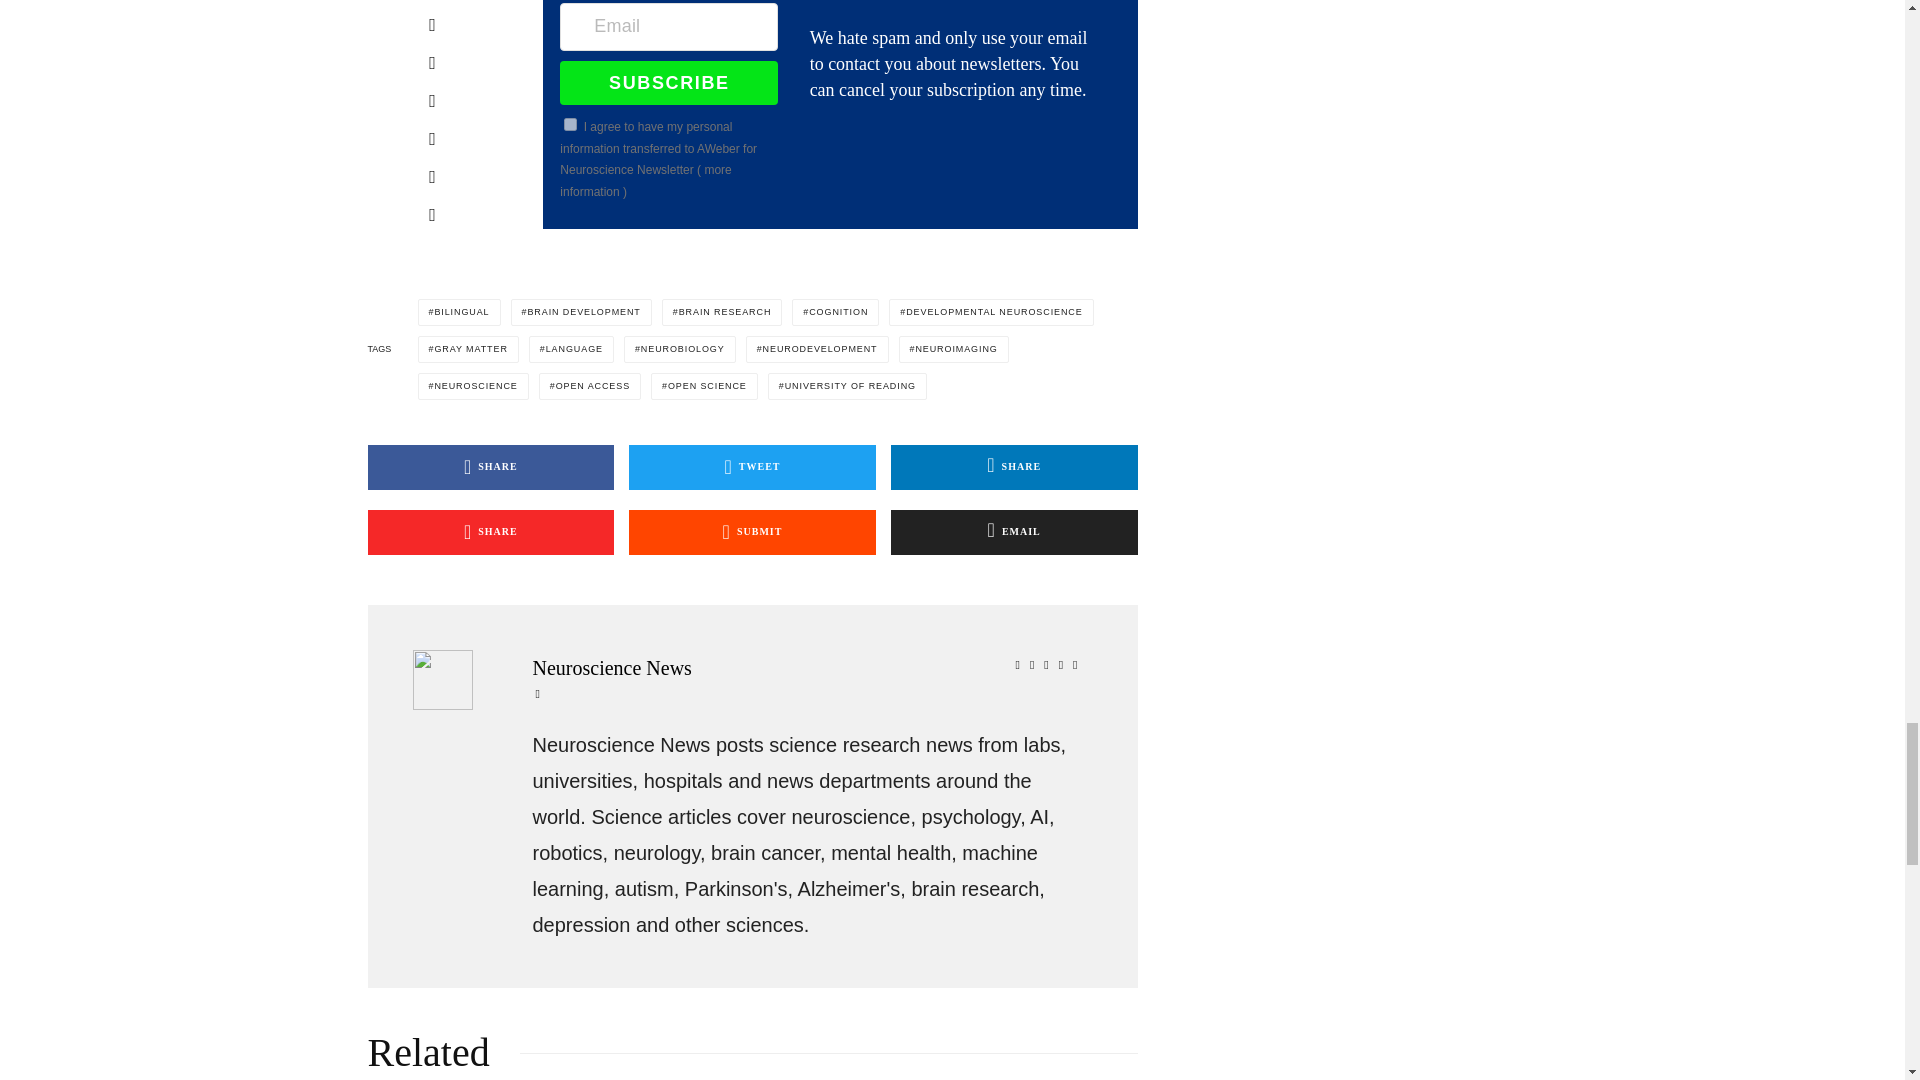 The height and width of the screenshot is (1080, 1920). Describe the element at coordinates (570, 124) in the screenshot. I see `on` at that location.